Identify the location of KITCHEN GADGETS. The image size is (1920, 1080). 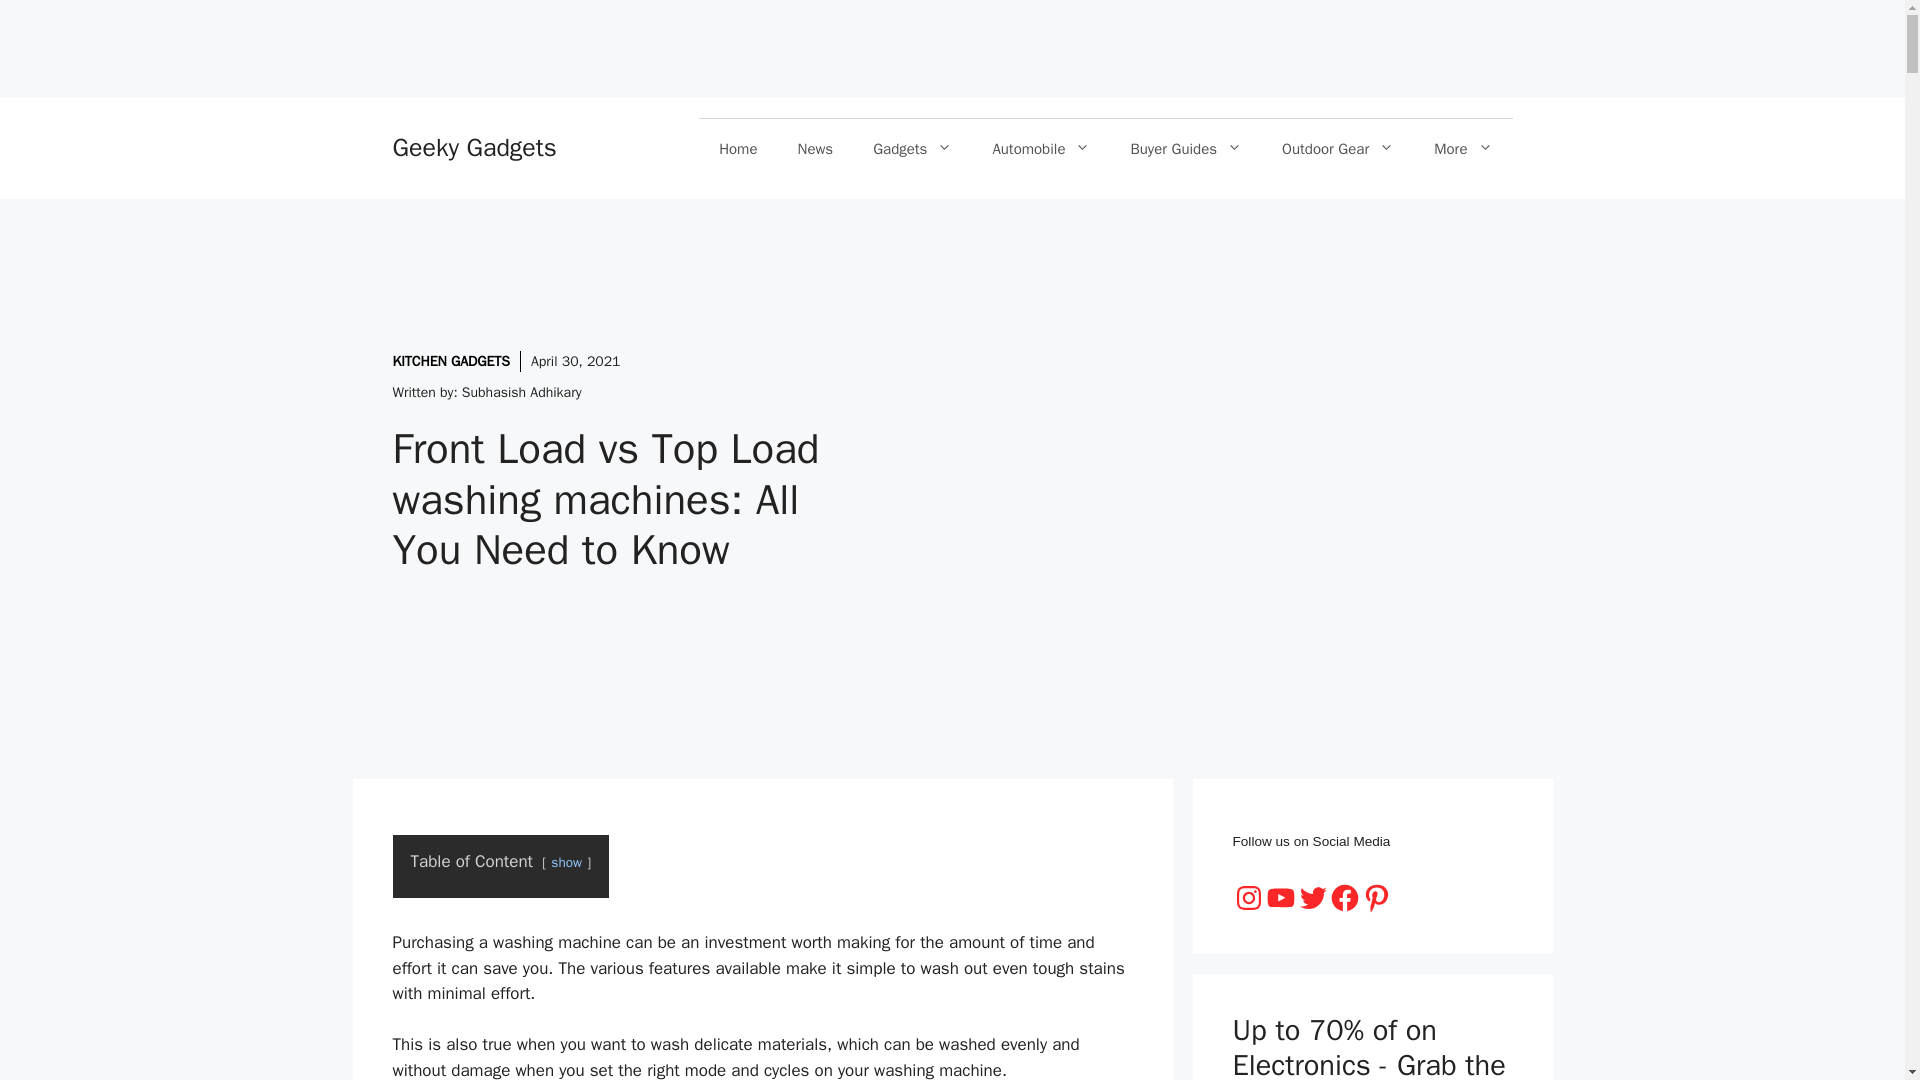
(450, 362).